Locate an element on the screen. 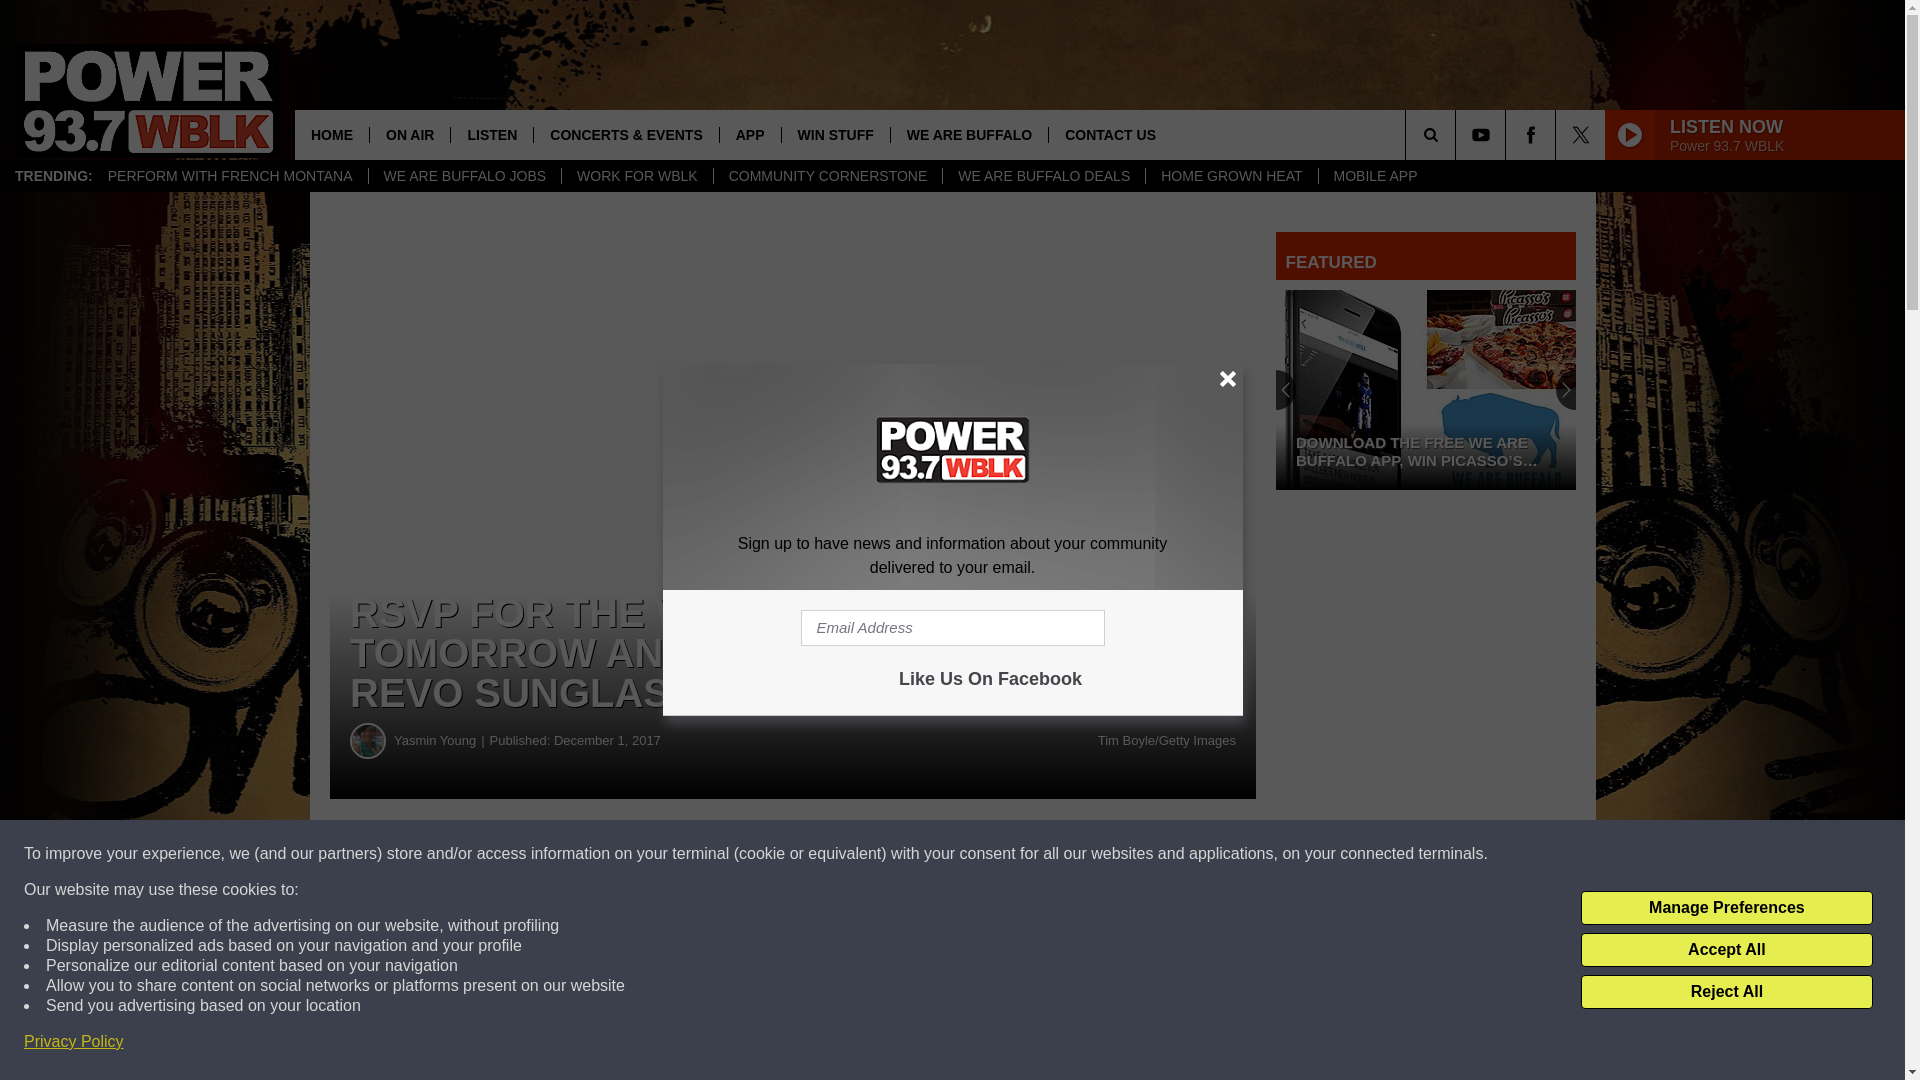 The image size is (1920, 1080). Accept All is located at coordinates (1726, 950).